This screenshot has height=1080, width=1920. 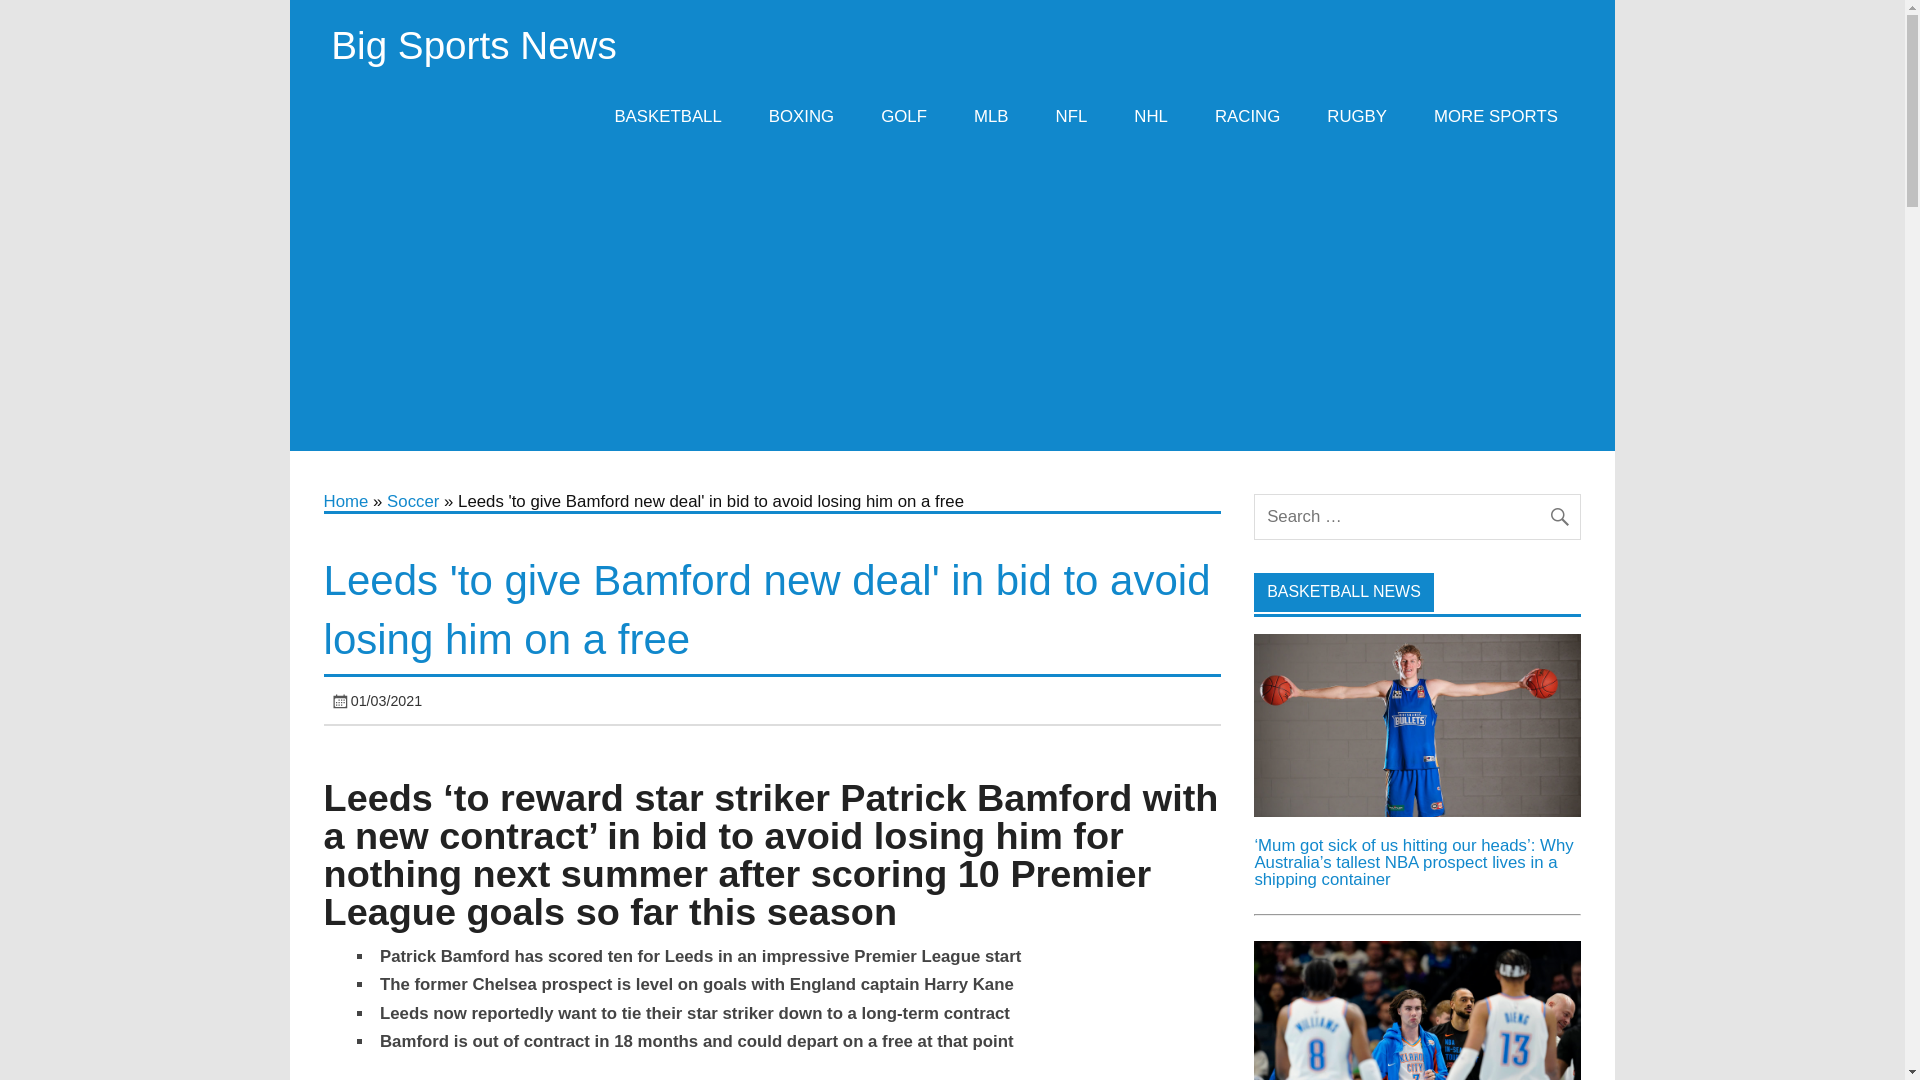 What do you see at coordinates (346, 501) in the screenshot?
I see `Home` at bounding box center [346, 501].